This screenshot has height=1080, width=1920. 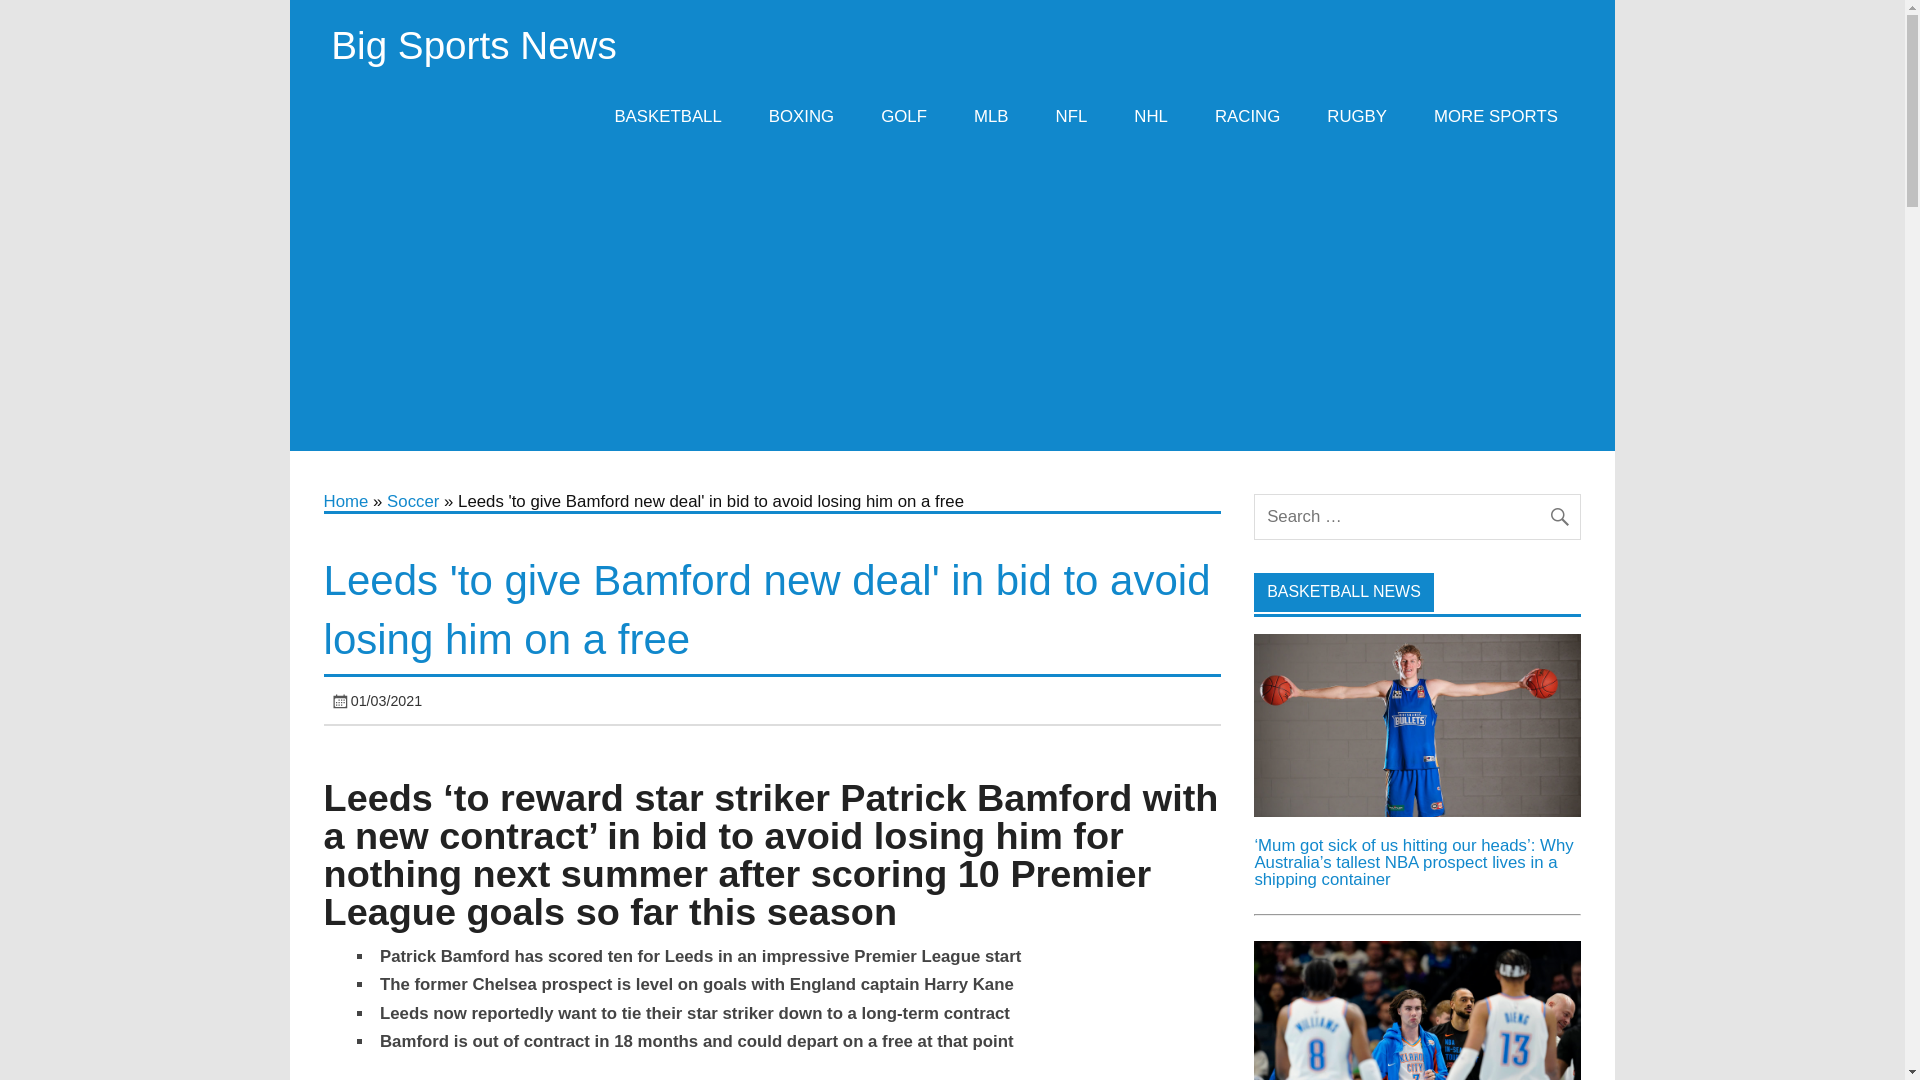 What do you see at coordinates (346, 501) in the screenshot?
I see `Home` at bounding box center [346, 501].